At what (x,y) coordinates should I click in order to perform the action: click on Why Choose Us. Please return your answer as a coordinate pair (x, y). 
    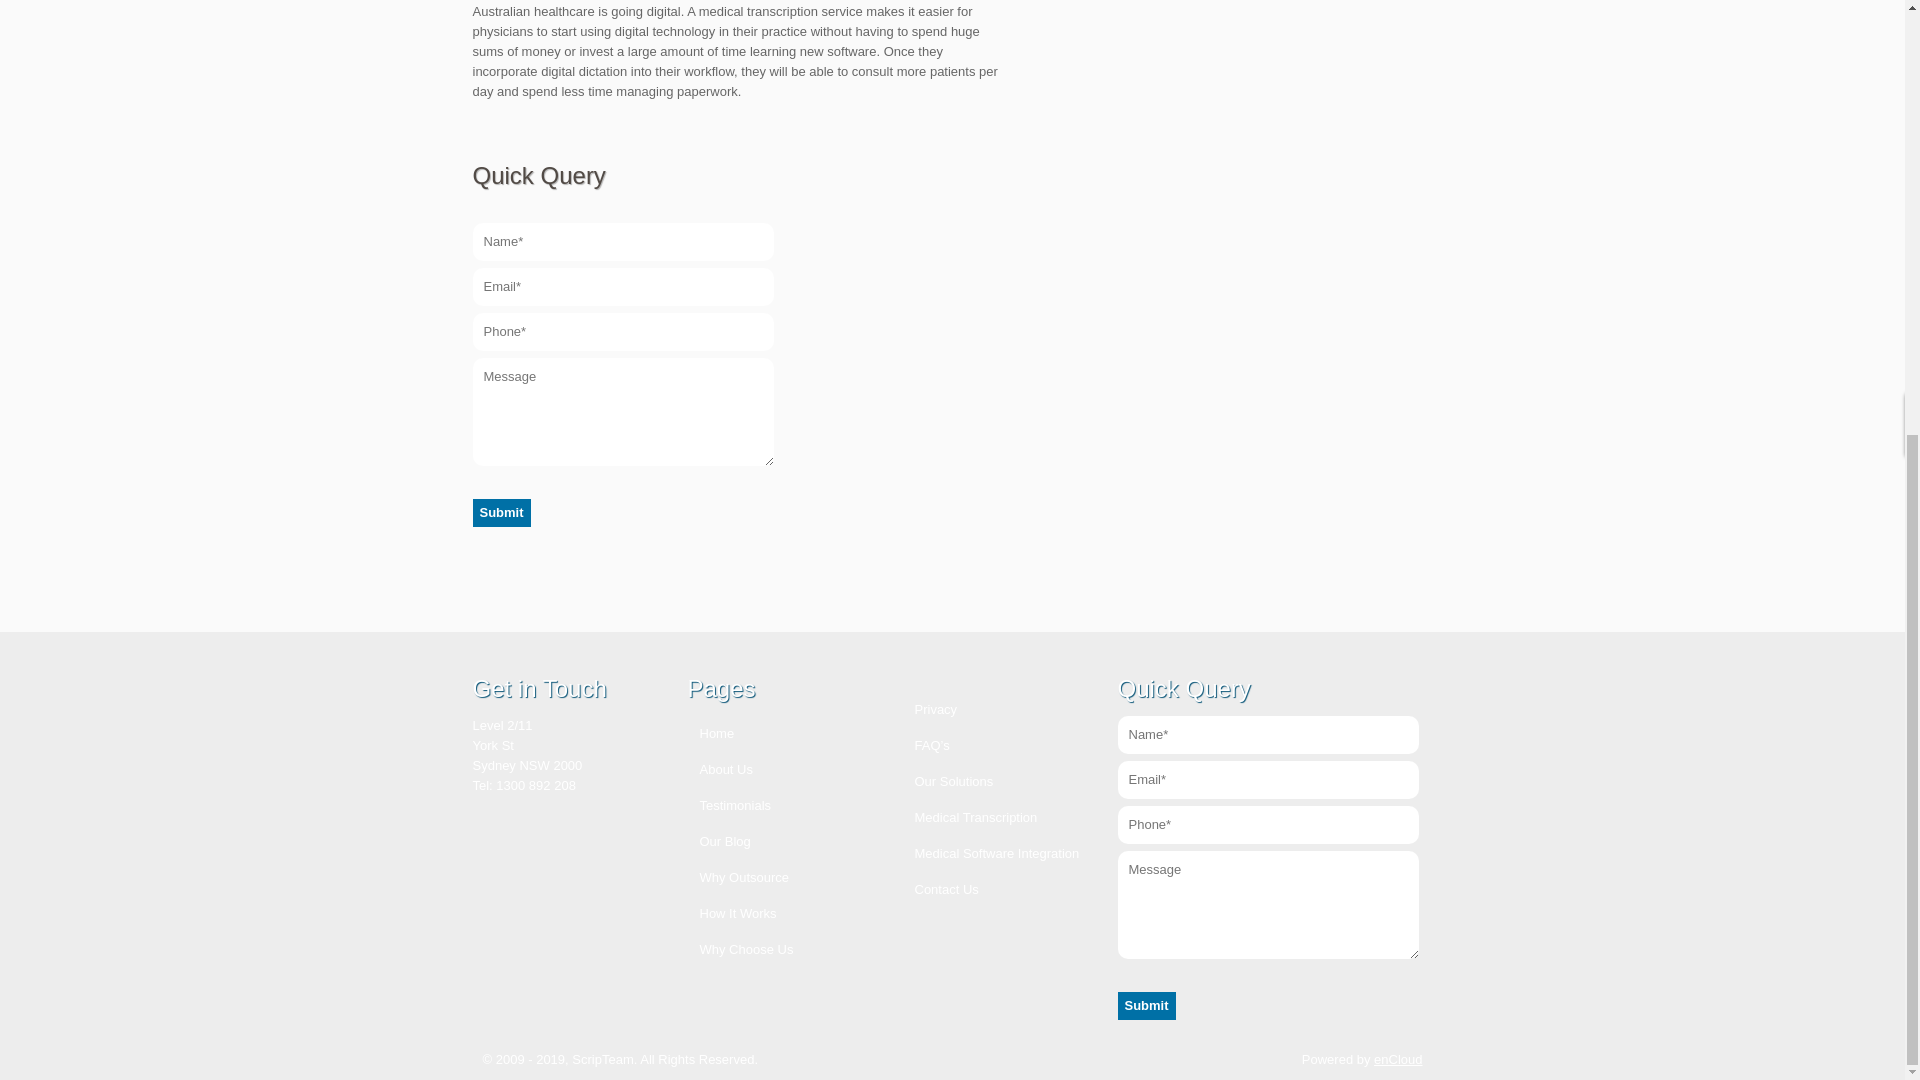
    Looking at the image, I should click on (740, 948).